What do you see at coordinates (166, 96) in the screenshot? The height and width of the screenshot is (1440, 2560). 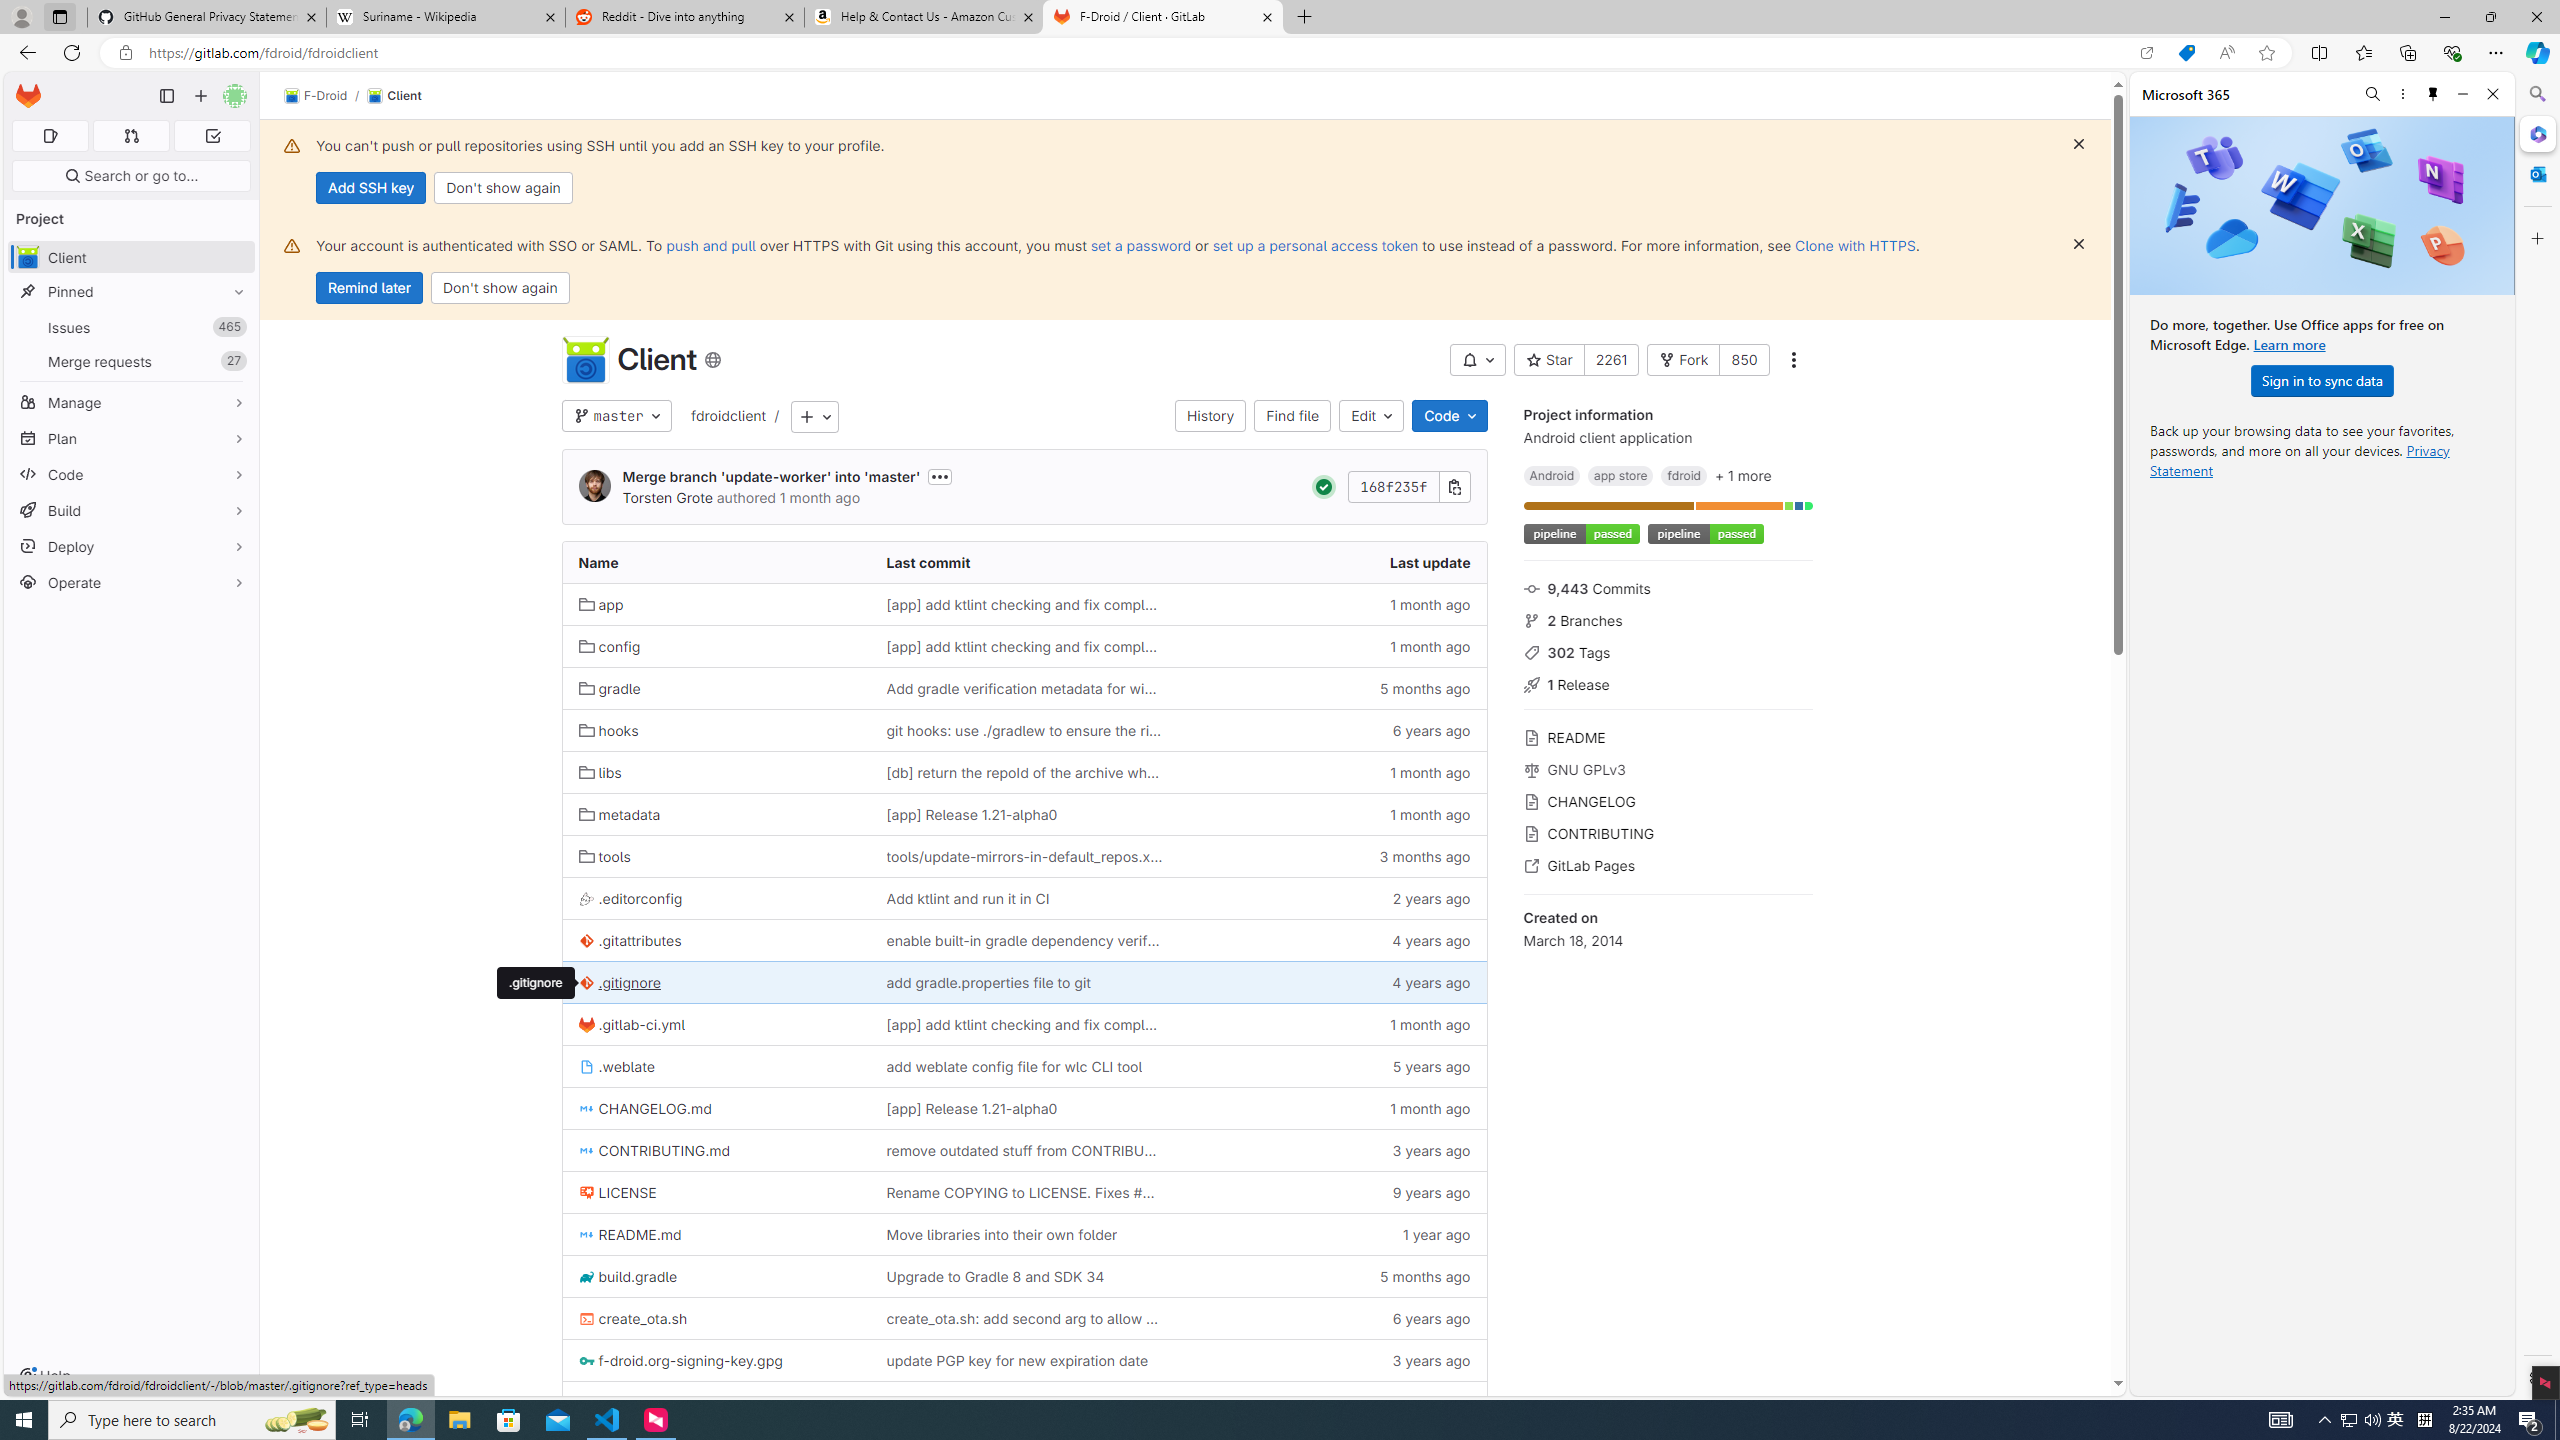 I see `Primary navigation sidebar` at bounding box center [166, 96].